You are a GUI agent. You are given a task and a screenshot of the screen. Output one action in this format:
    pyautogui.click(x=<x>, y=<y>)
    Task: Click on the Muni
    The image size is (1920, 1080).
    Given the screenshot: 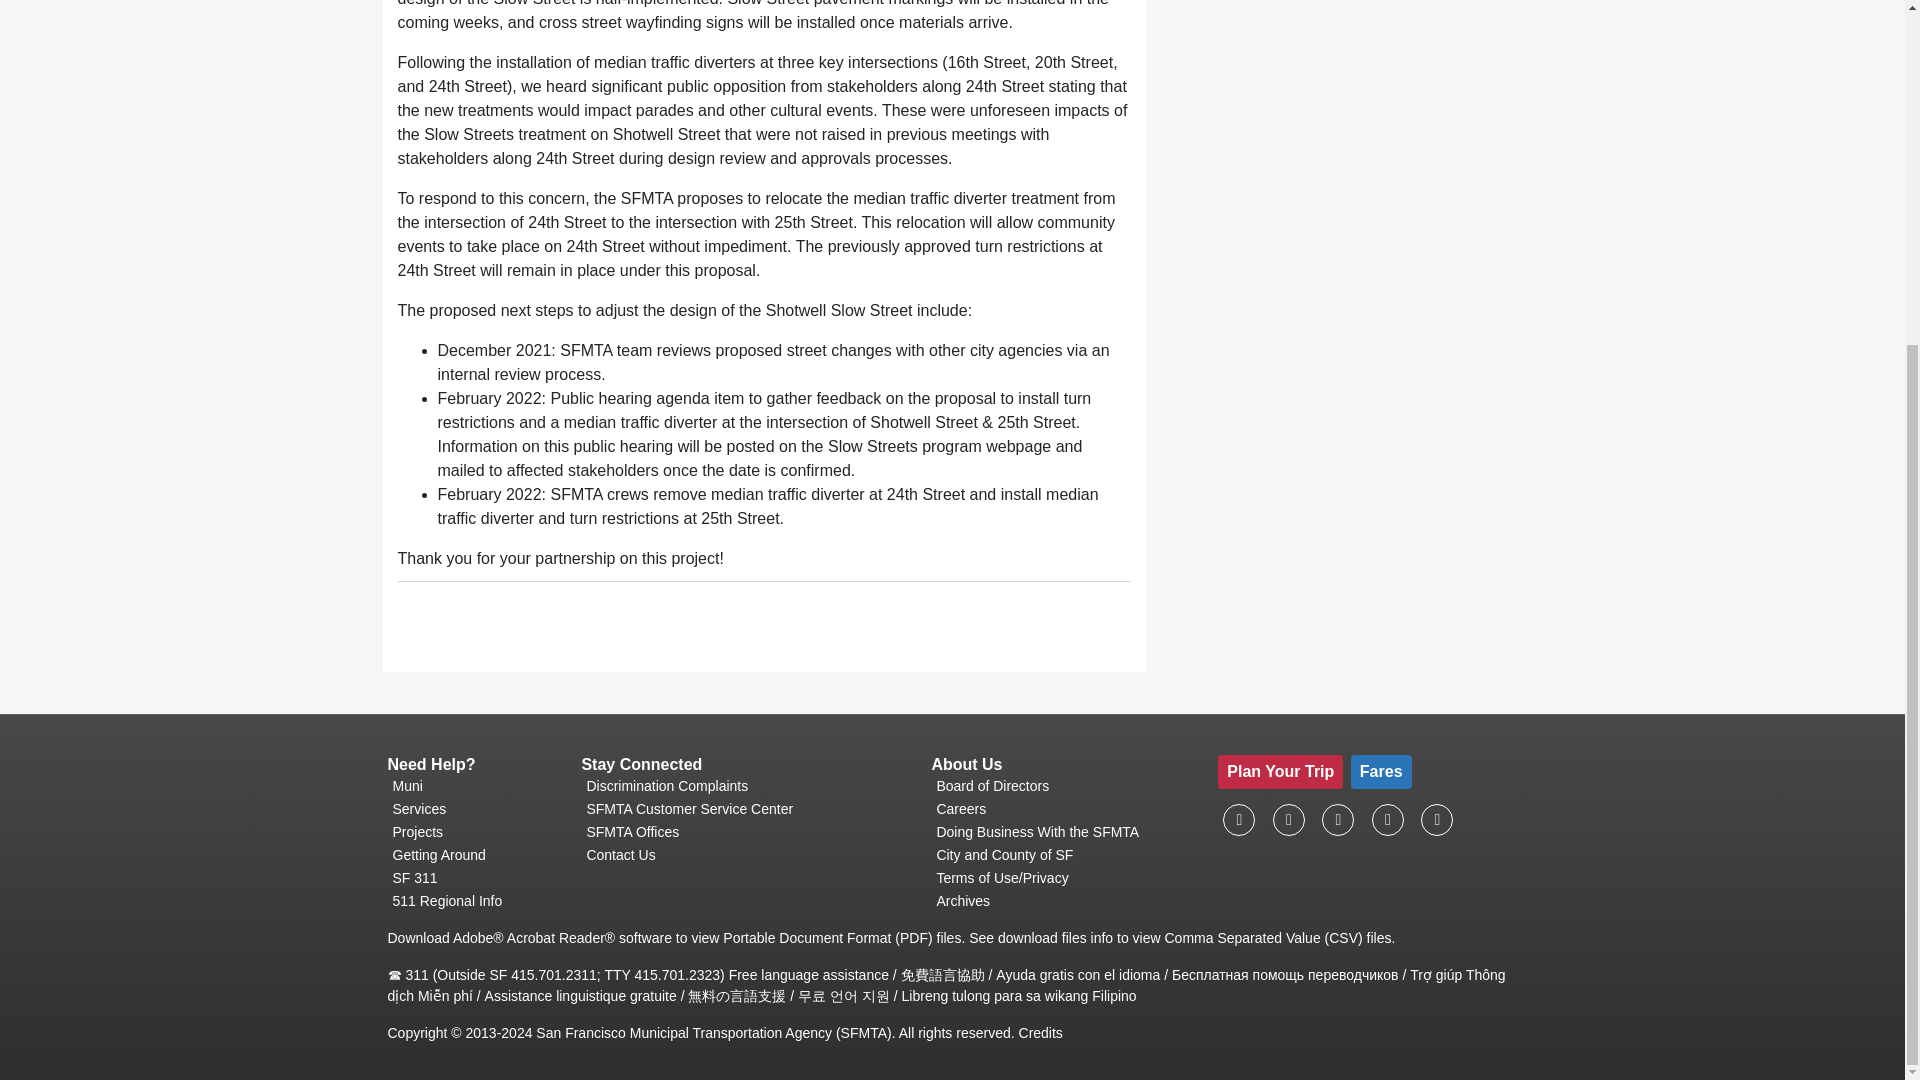 What is the action you would take?
    pyautogui.click(x=476, y=786)
    